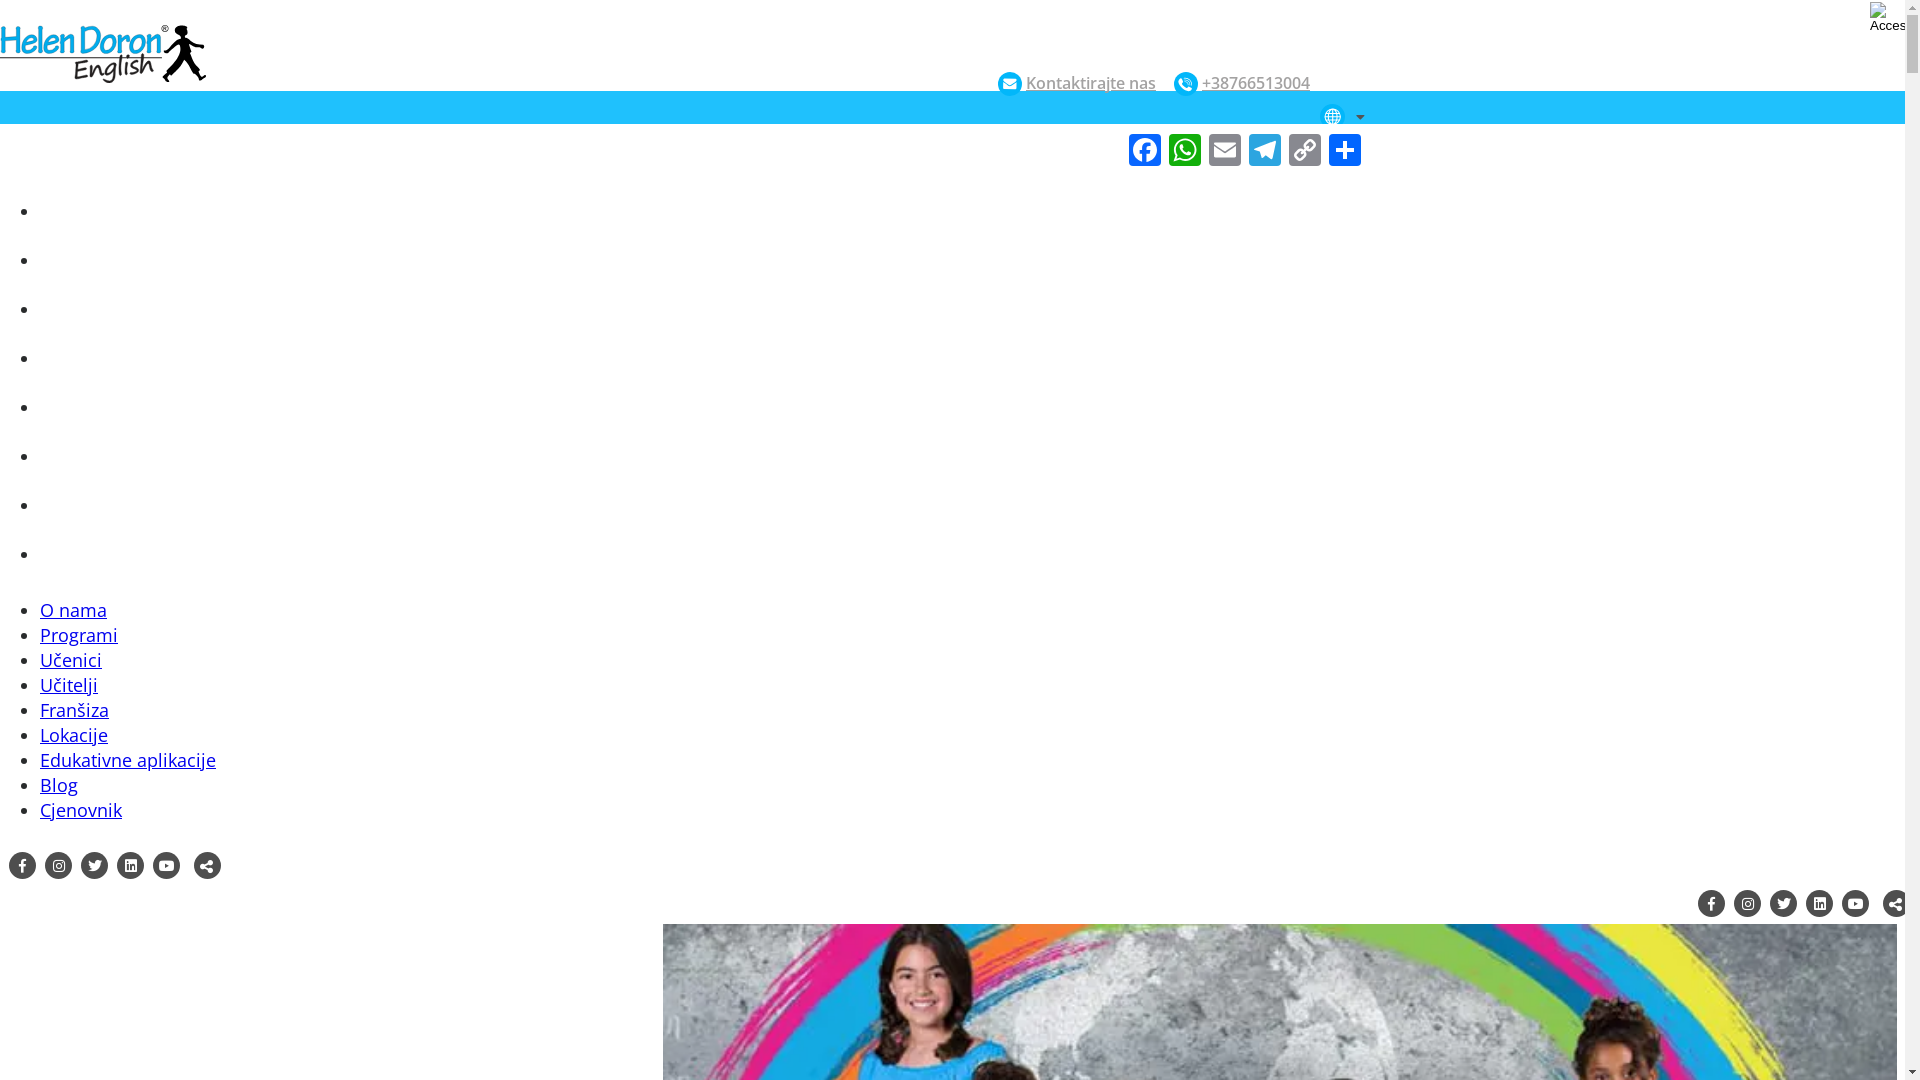 The width and height of the screenshot is (1920, 1080). What do you see at coordinates (1242, 84) in the screenshot?
I see `+38766513004` at bounding box center [1242, 84].